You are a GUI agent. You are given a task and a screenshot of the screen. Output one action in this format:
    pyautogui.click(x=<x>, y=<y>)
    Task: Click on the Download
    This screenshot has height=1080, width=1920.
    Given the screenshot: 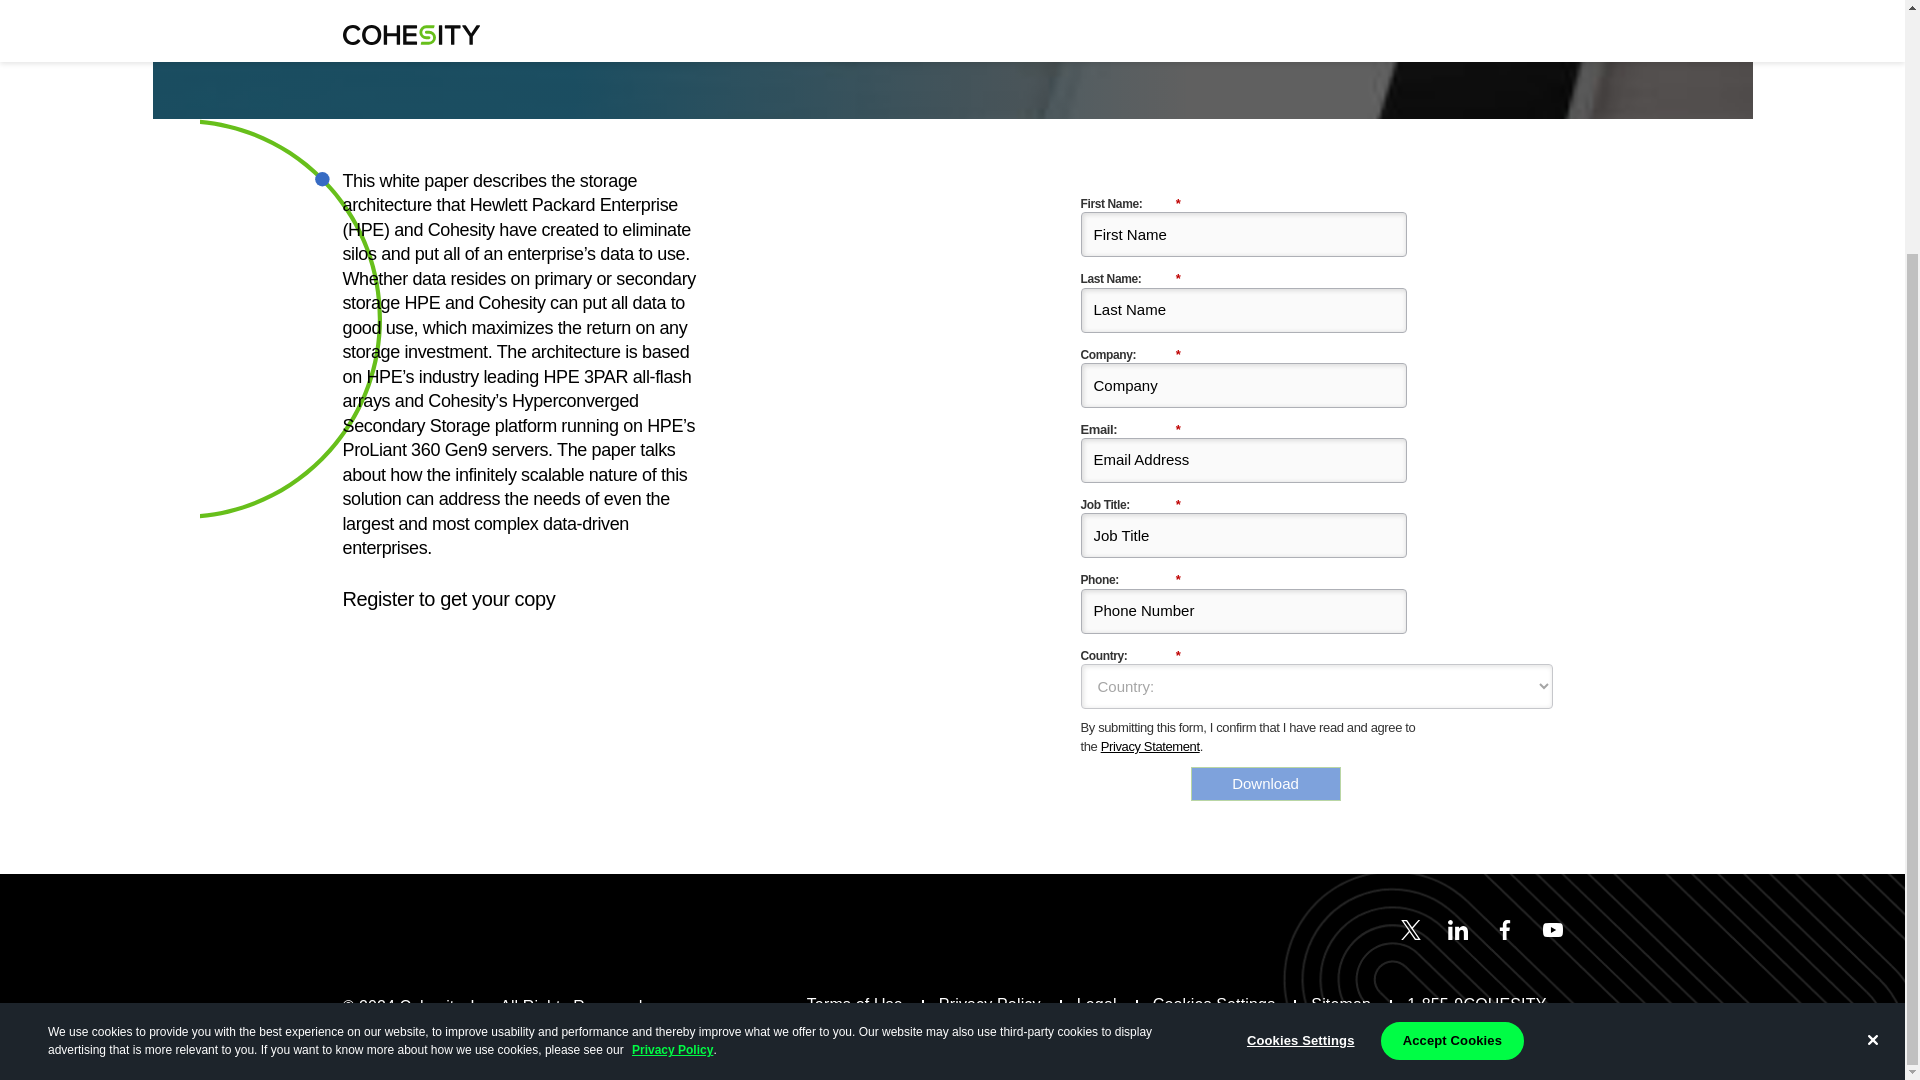 What is the action you would take?
    pyautogui.click(x=1265, y=784)
    